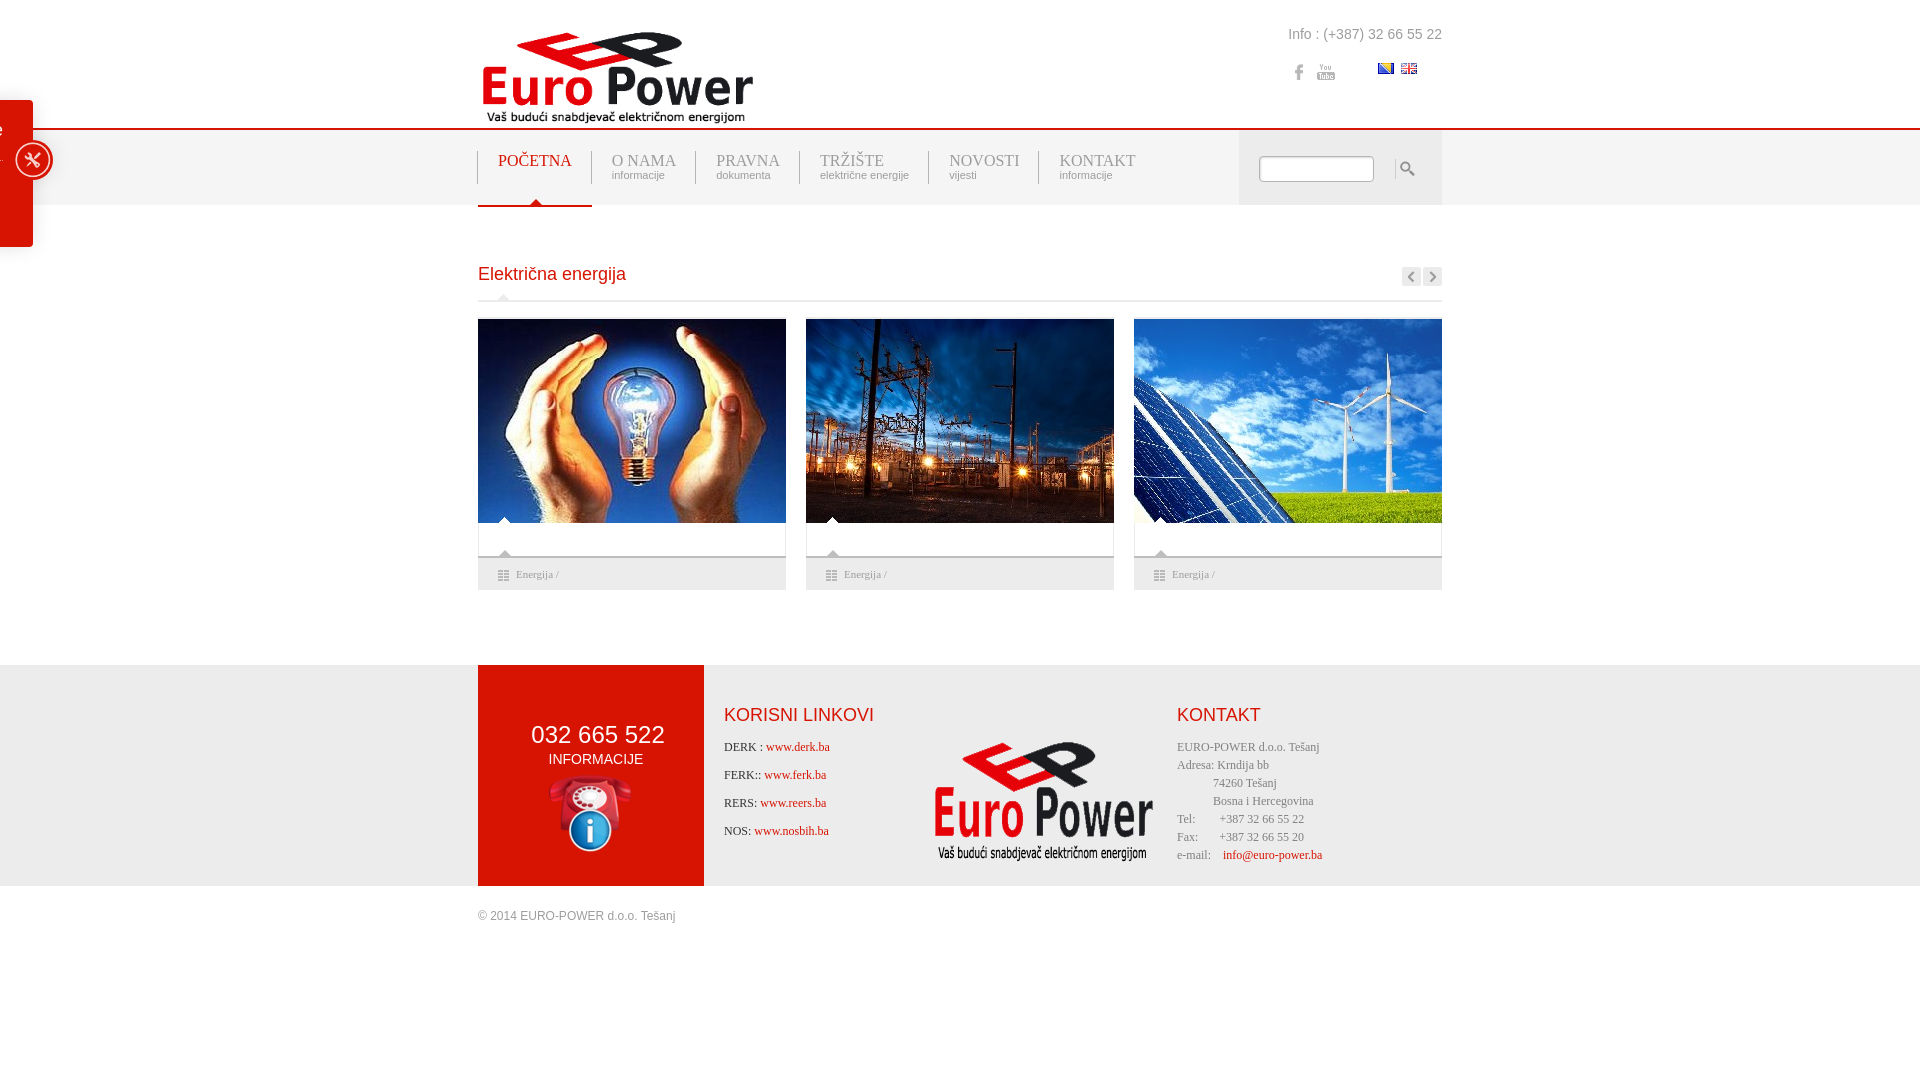  I want to click on Energija, so click(1190, 574).